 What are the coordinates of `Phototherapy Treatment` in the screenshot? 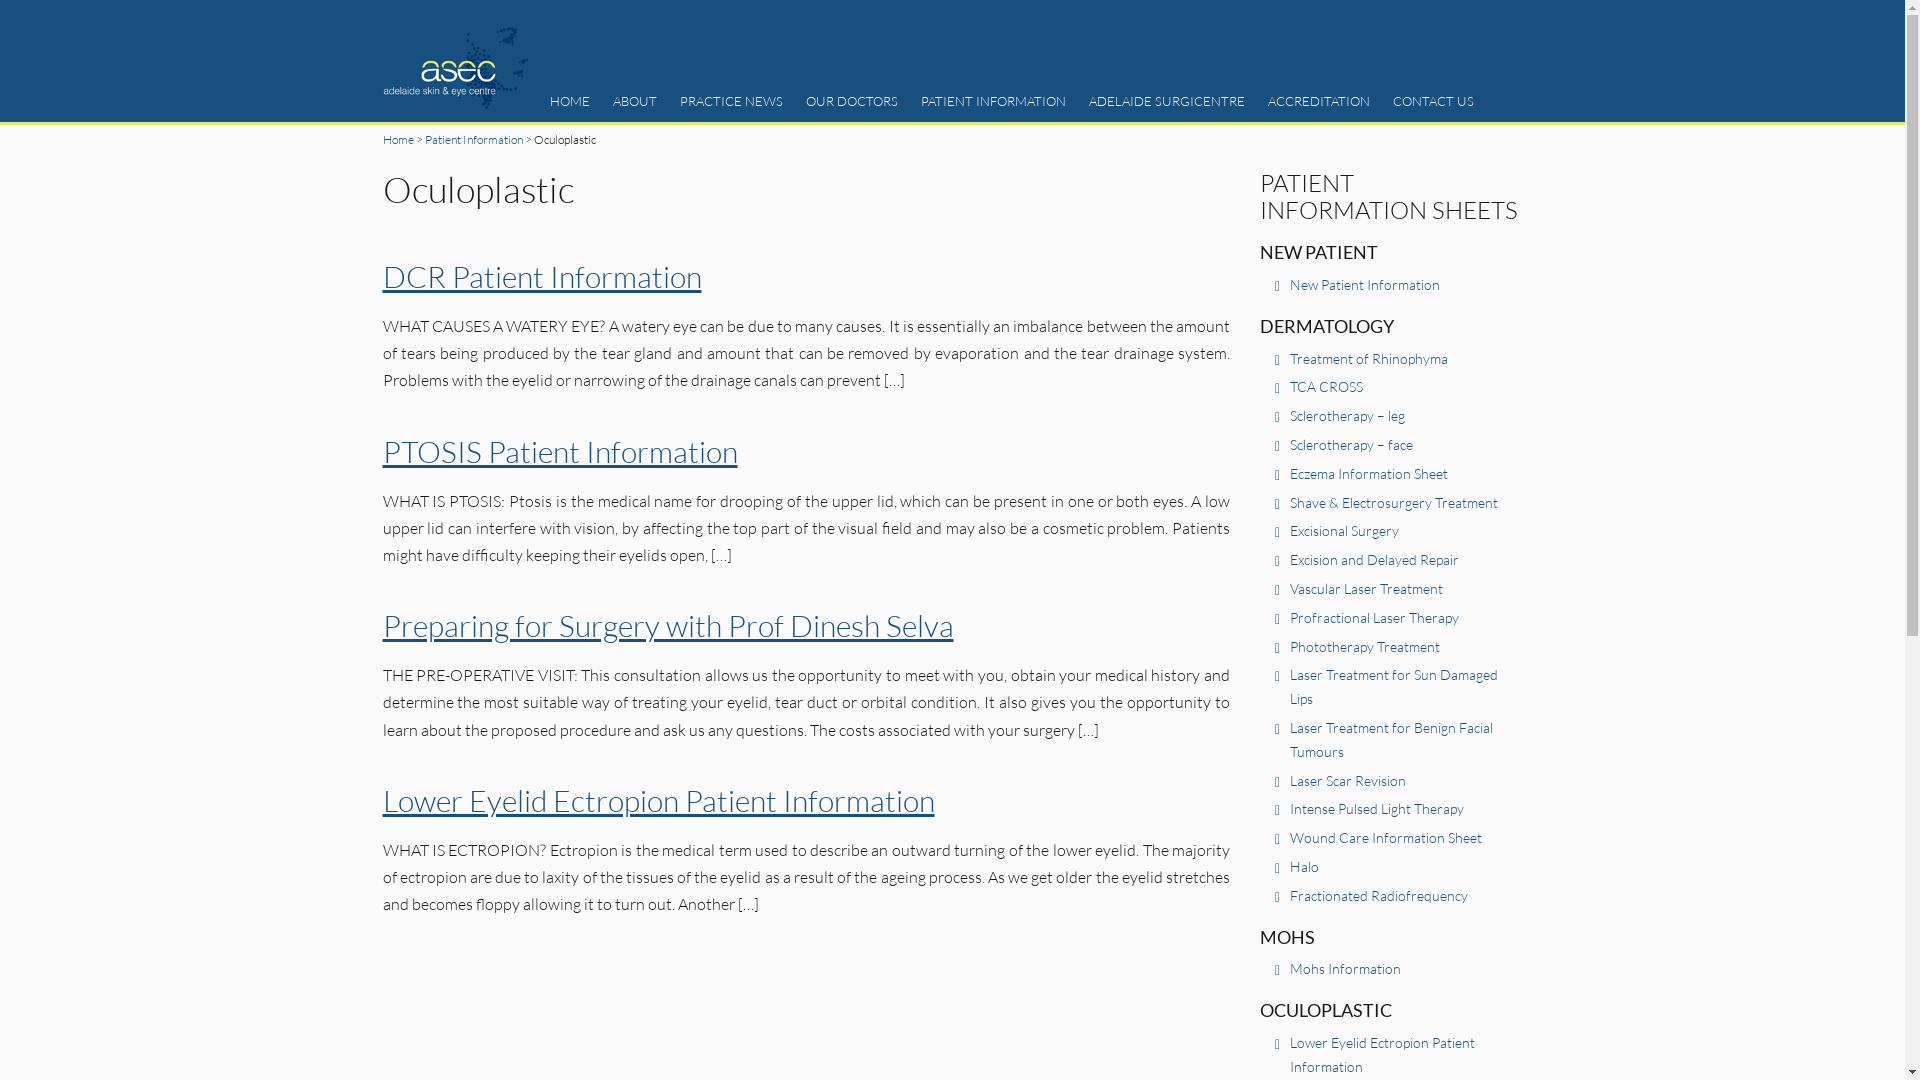 It's located at (1365, 646).